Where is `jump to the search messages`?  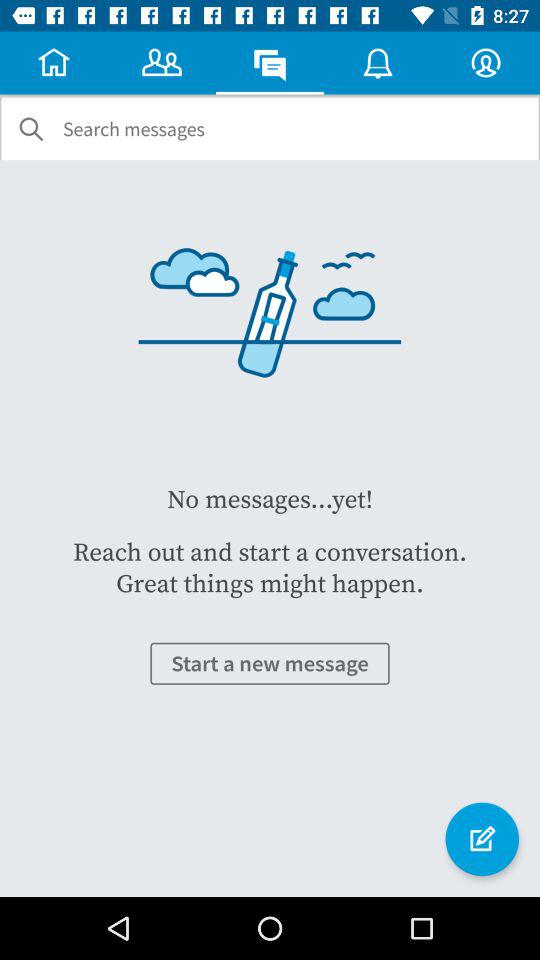 jump to the search messages is located at coordinates (134, 129).